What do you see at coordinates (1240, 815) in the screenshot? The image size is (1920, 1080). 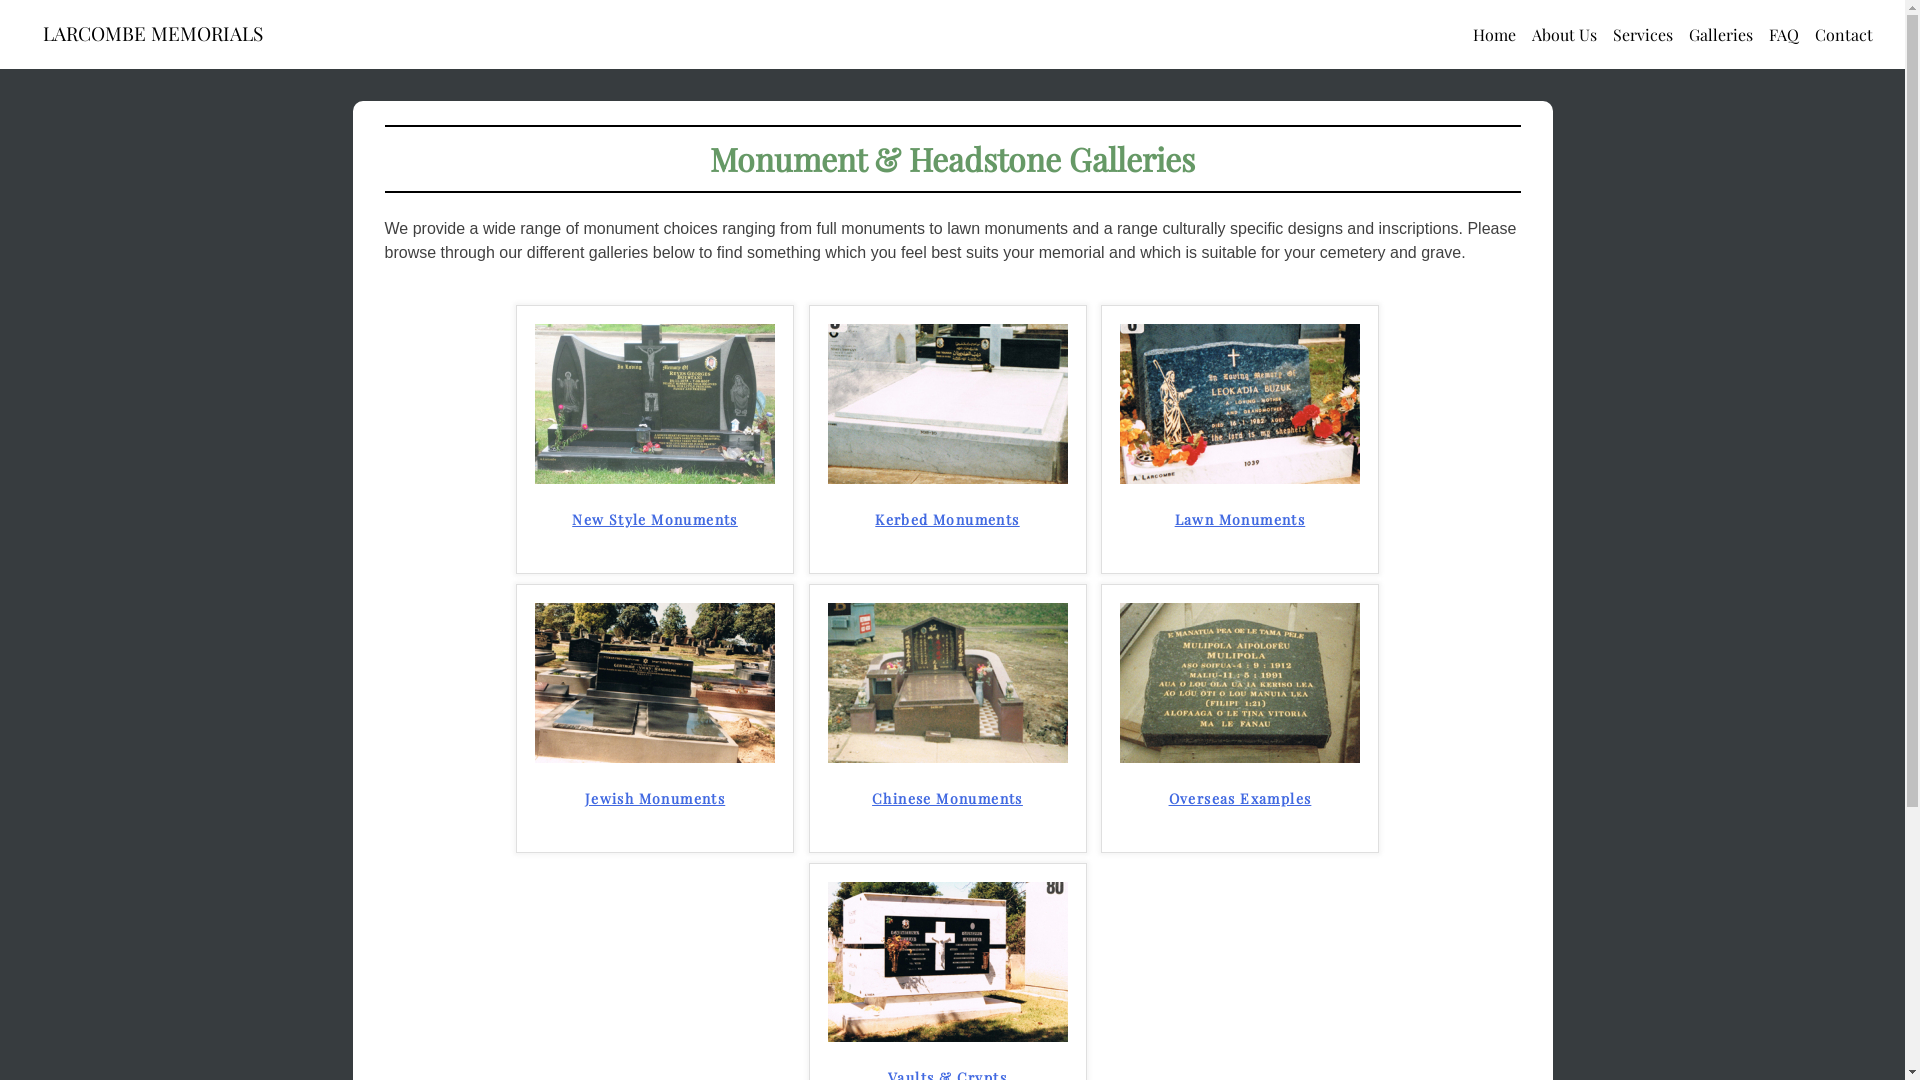 I see `Overseas Examples` at bounding box center [1240, 815].